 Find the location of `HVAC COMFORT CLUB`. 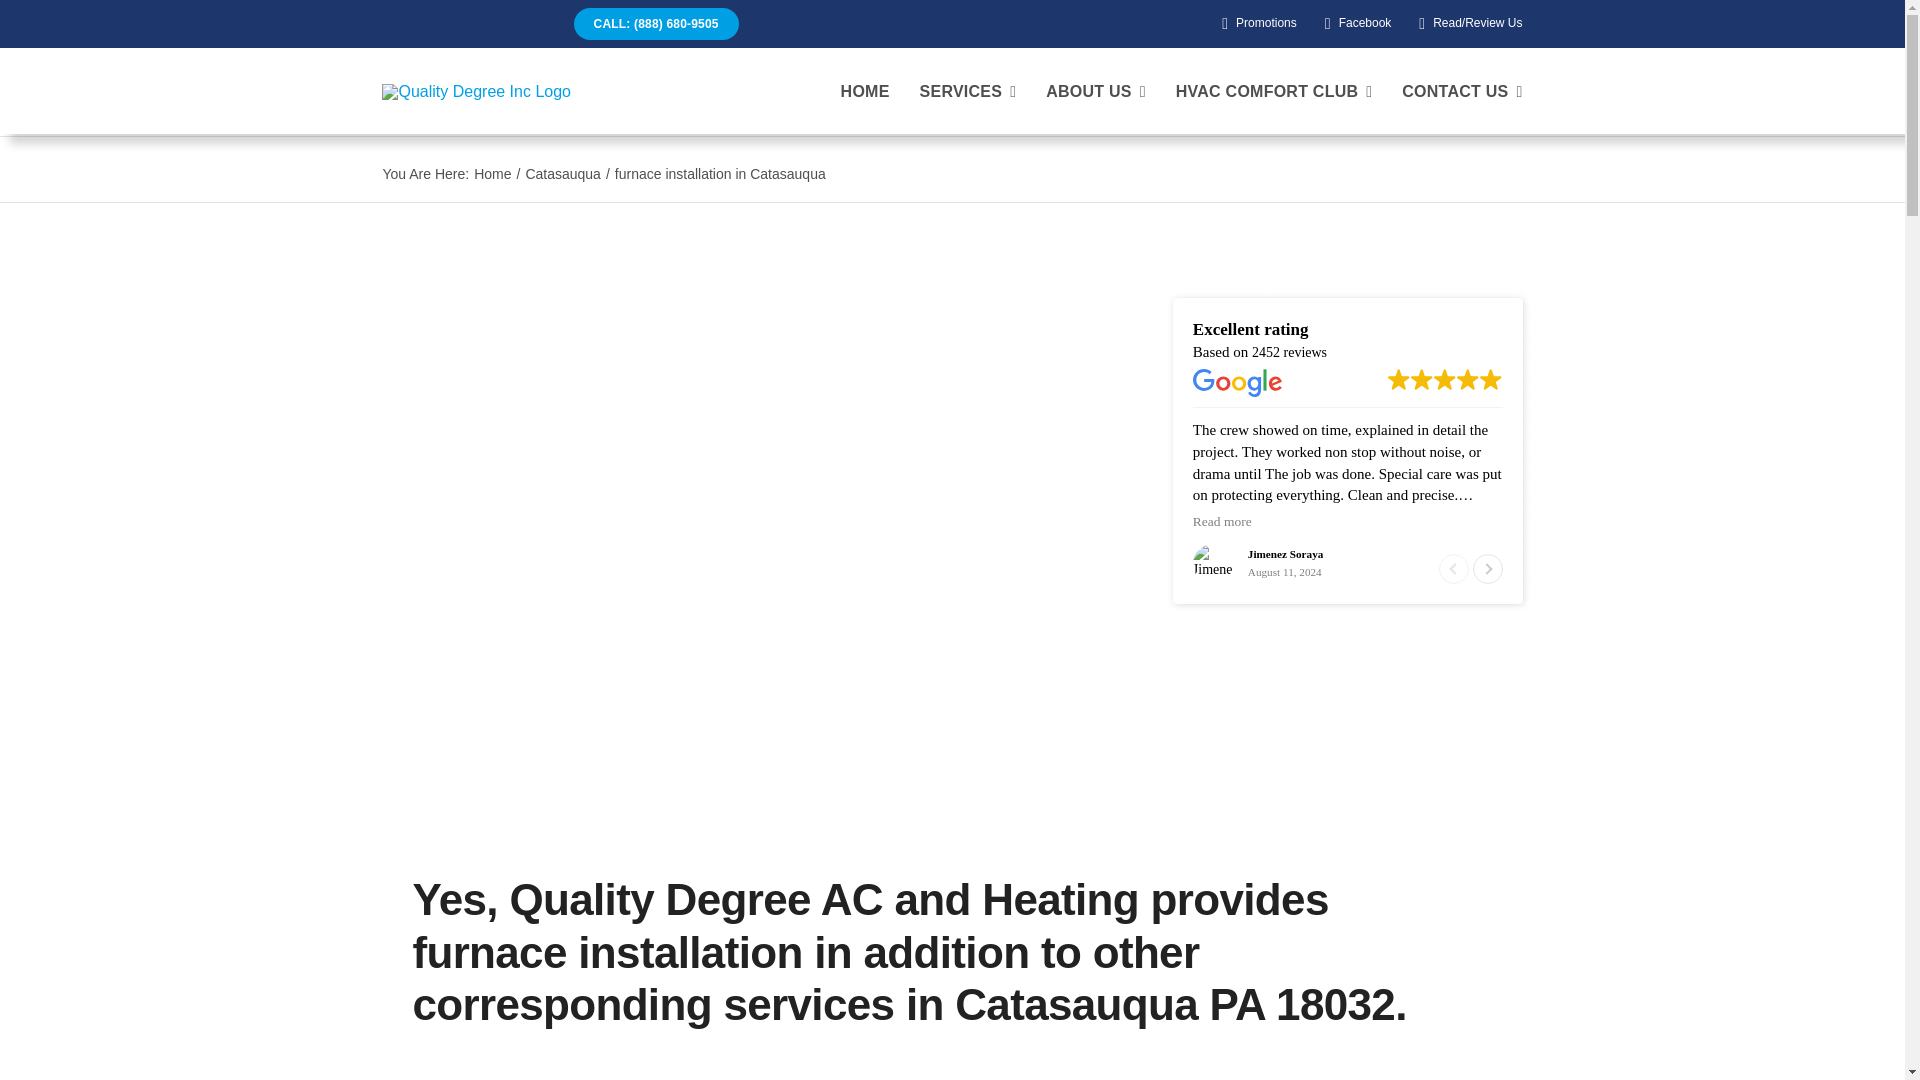

HVAC COMFORT CLUB is located at coordinates (1274, 92).